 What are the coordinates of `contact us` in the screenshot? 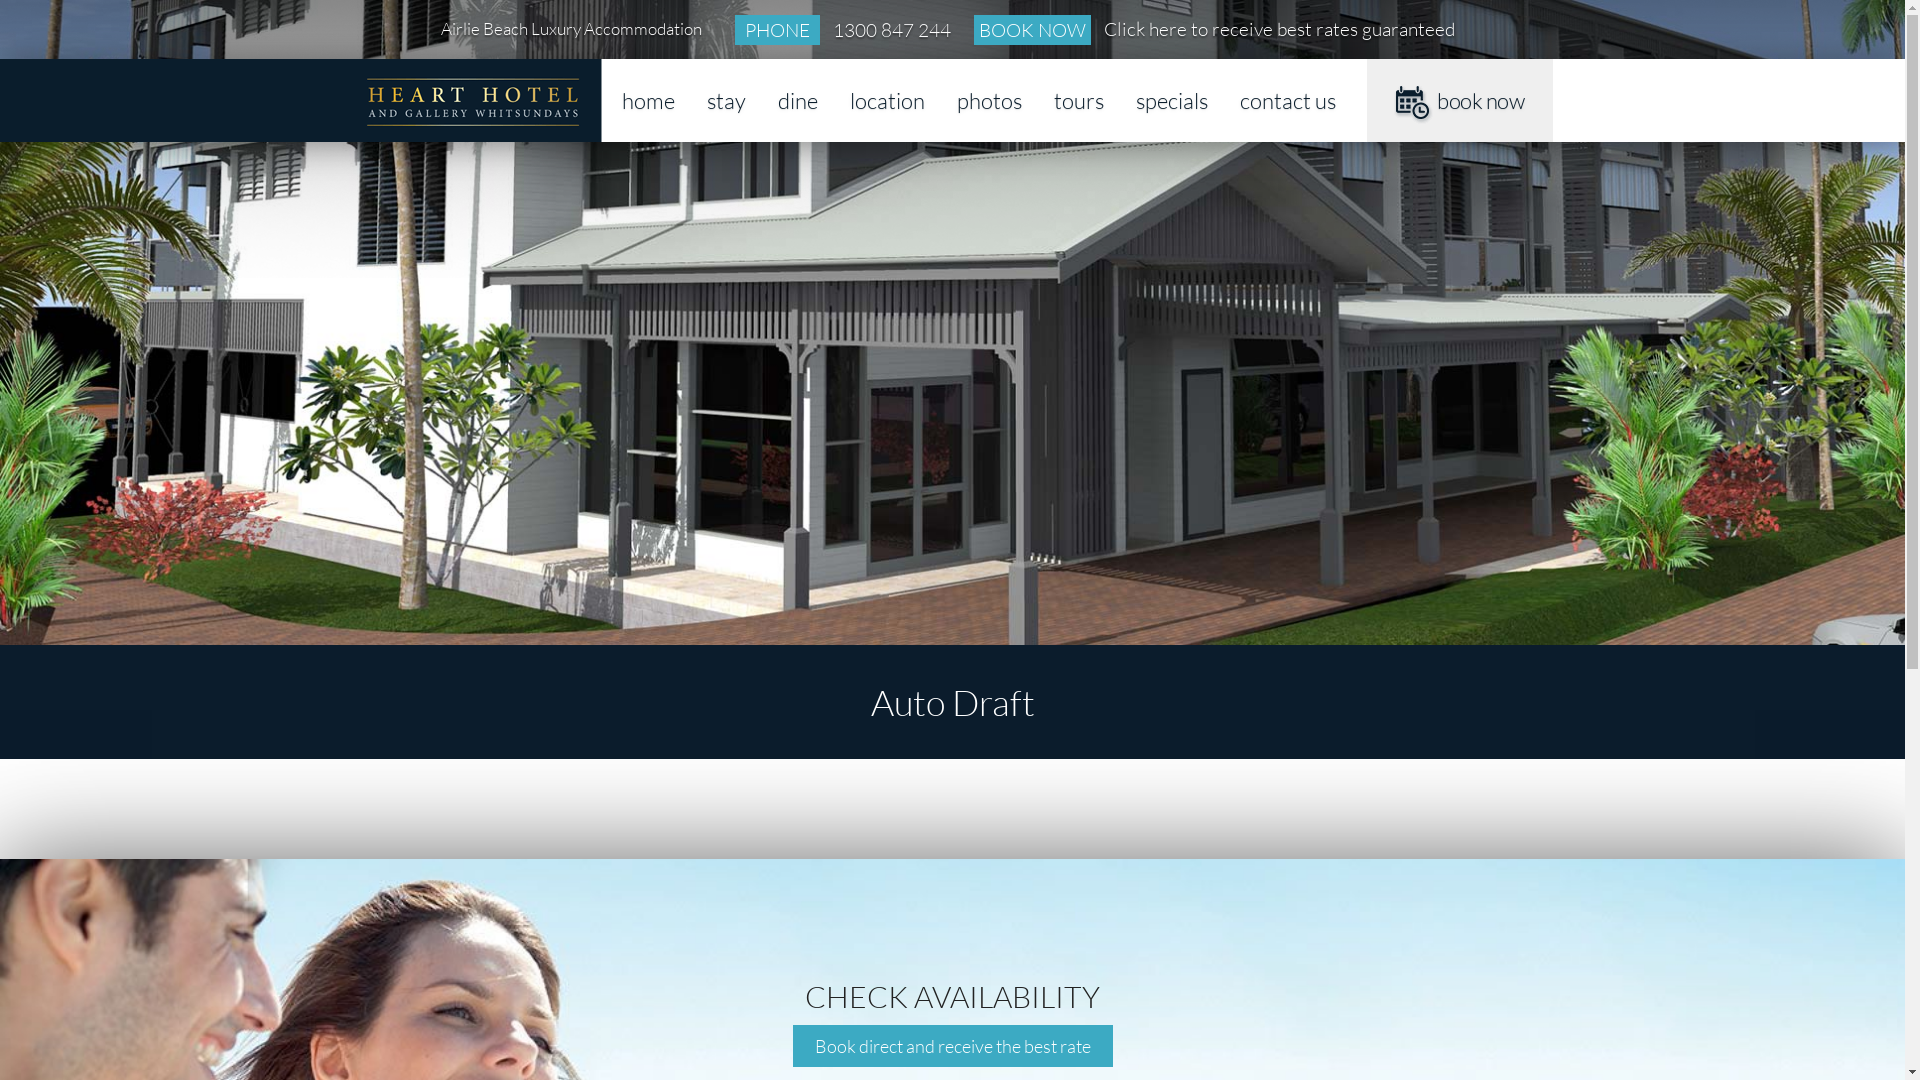 It's located at (1288, 100).